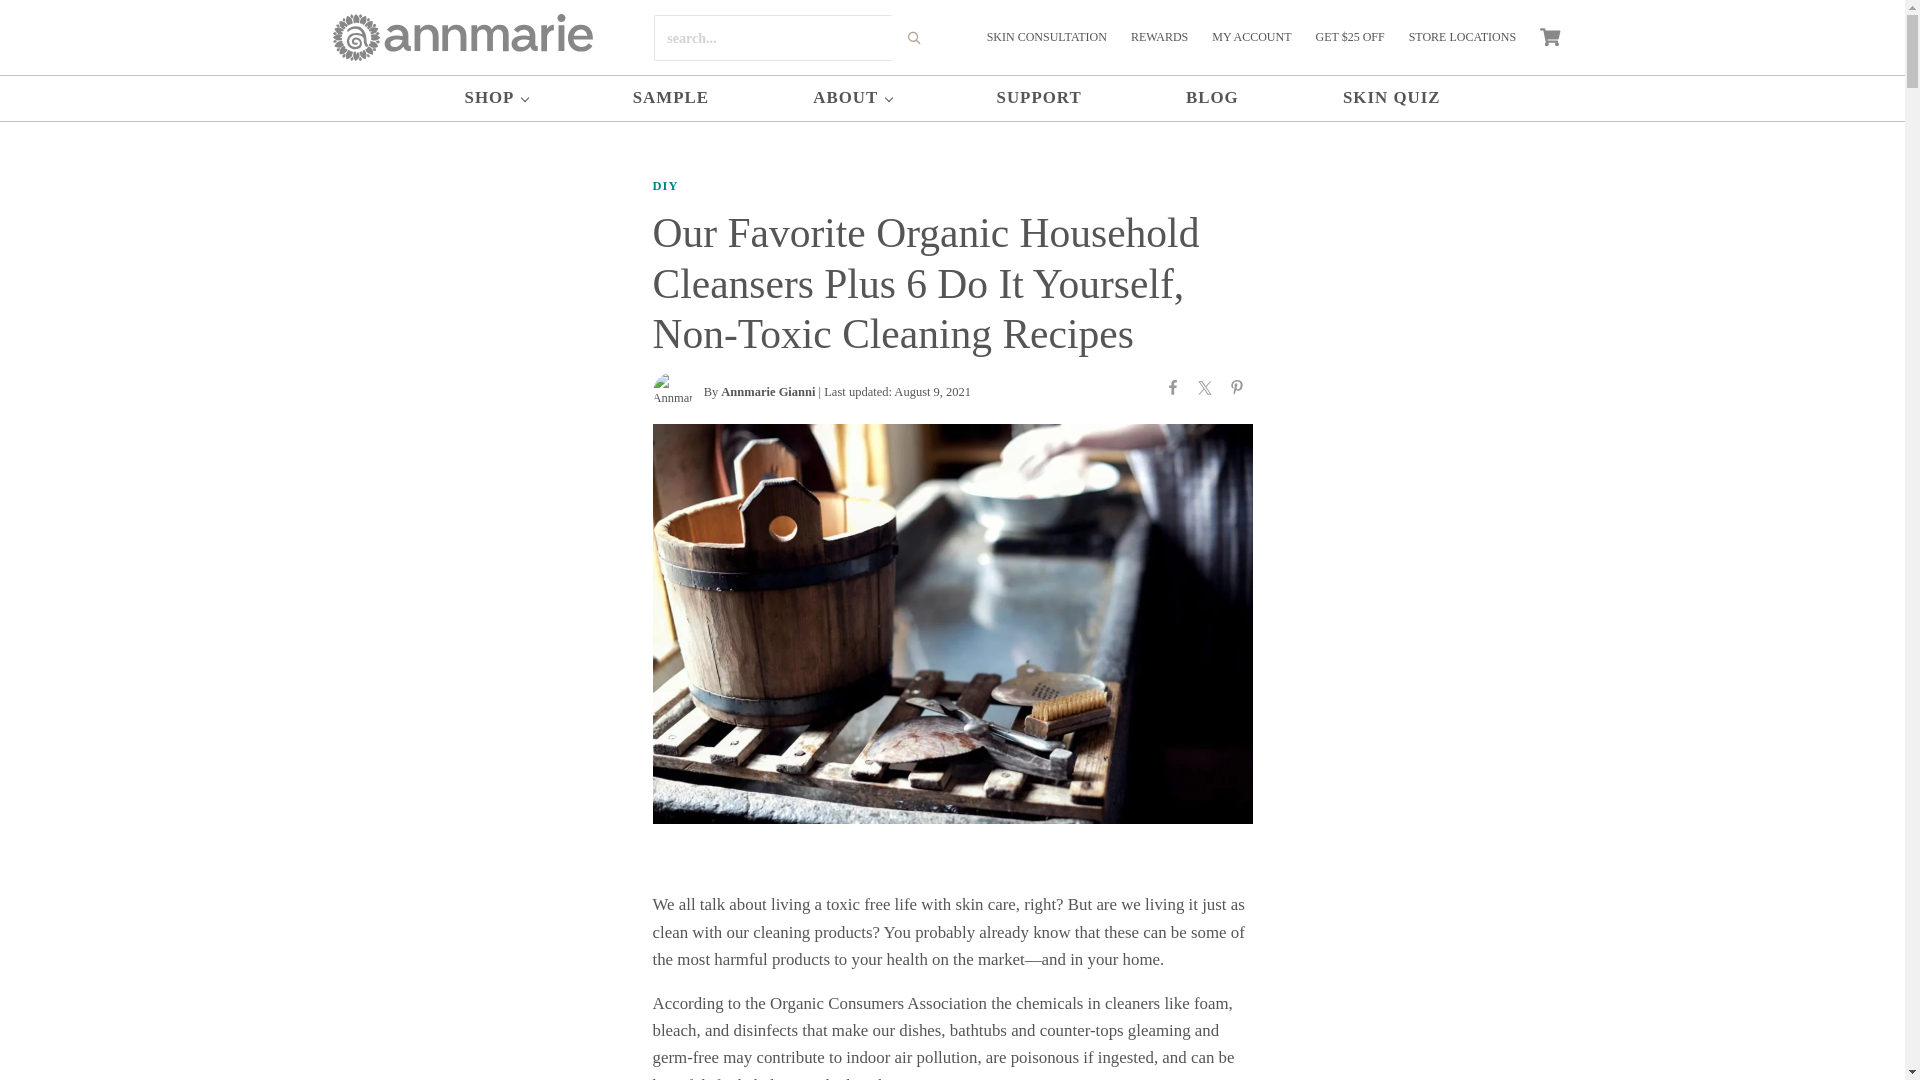  What do you see at coordinates (914, 38) in the screenshot?
I see `SUBMIT SEARCH` at bounding box center [914, 38].